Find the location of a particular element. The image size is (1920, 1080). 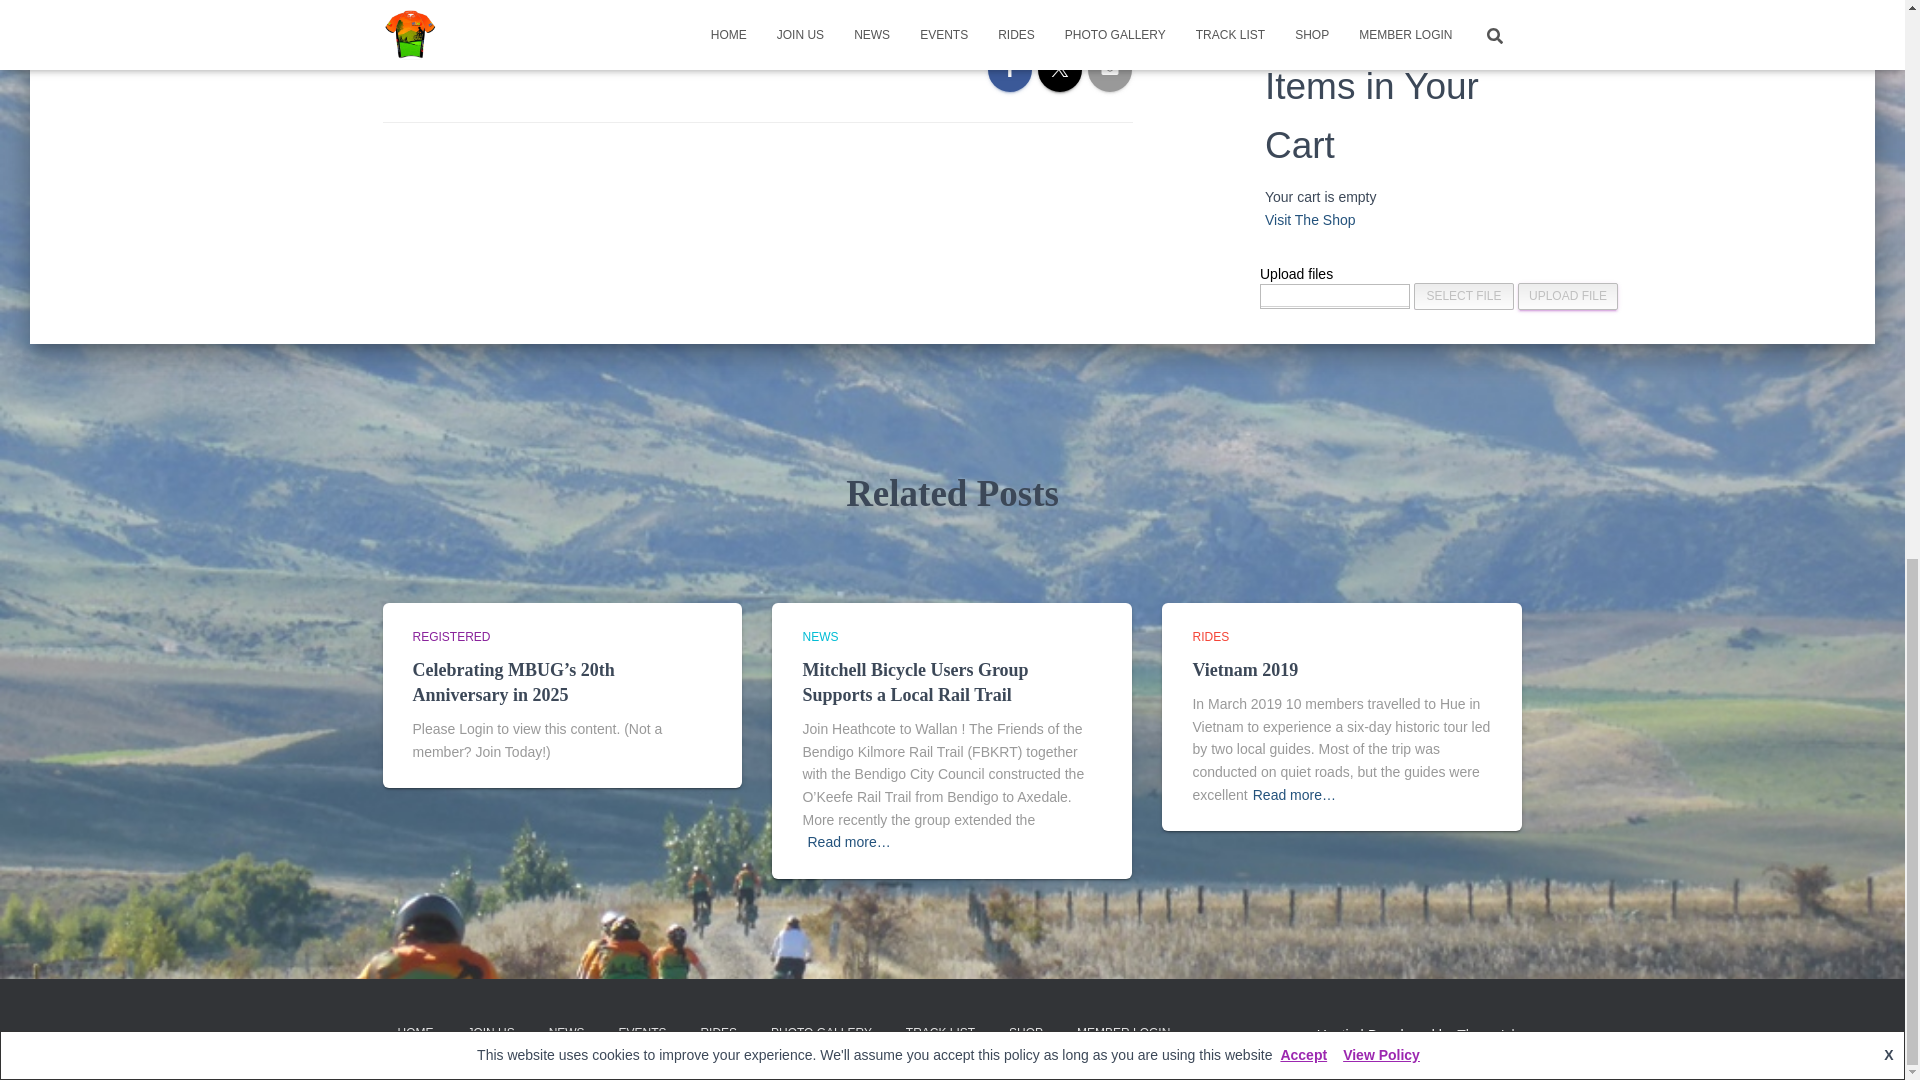

Select File is located at coordinates (1464, 296).